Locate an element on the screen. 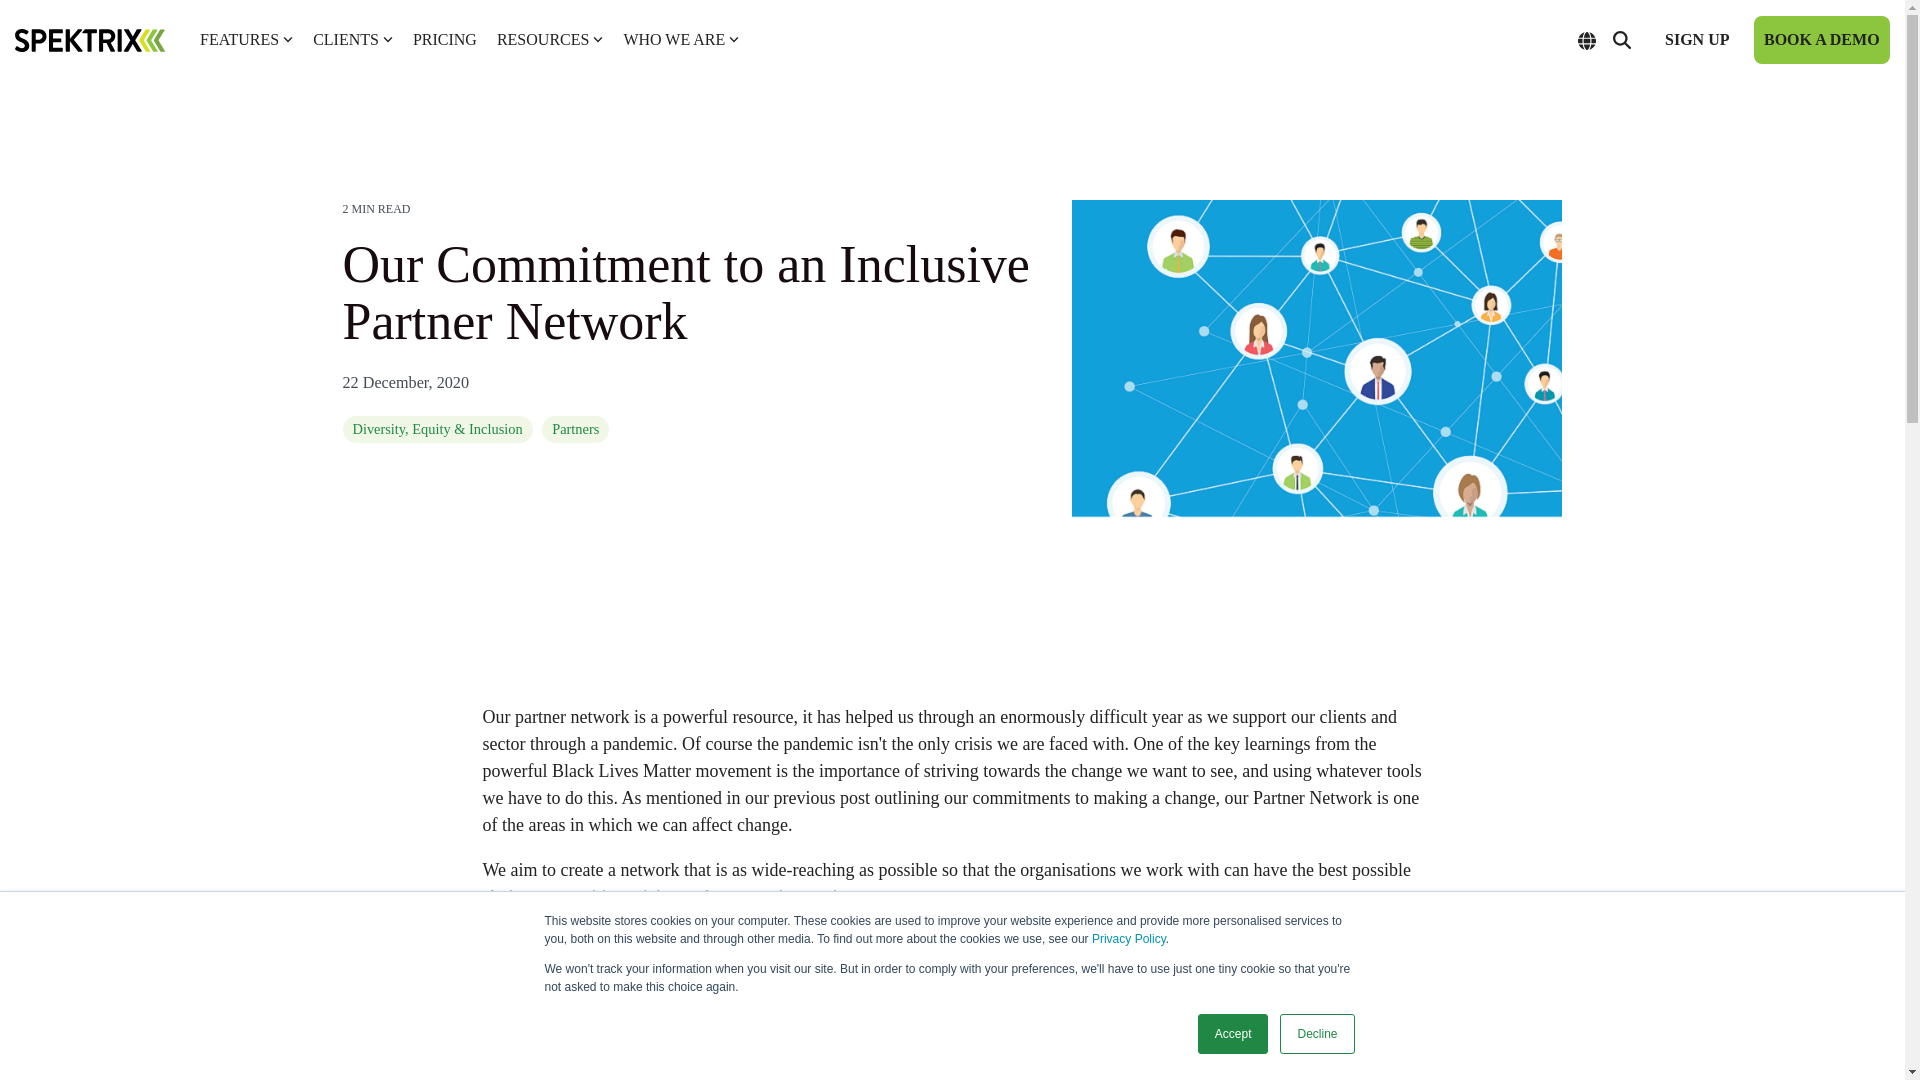  book a demo is located at coordinates (1822, 40).